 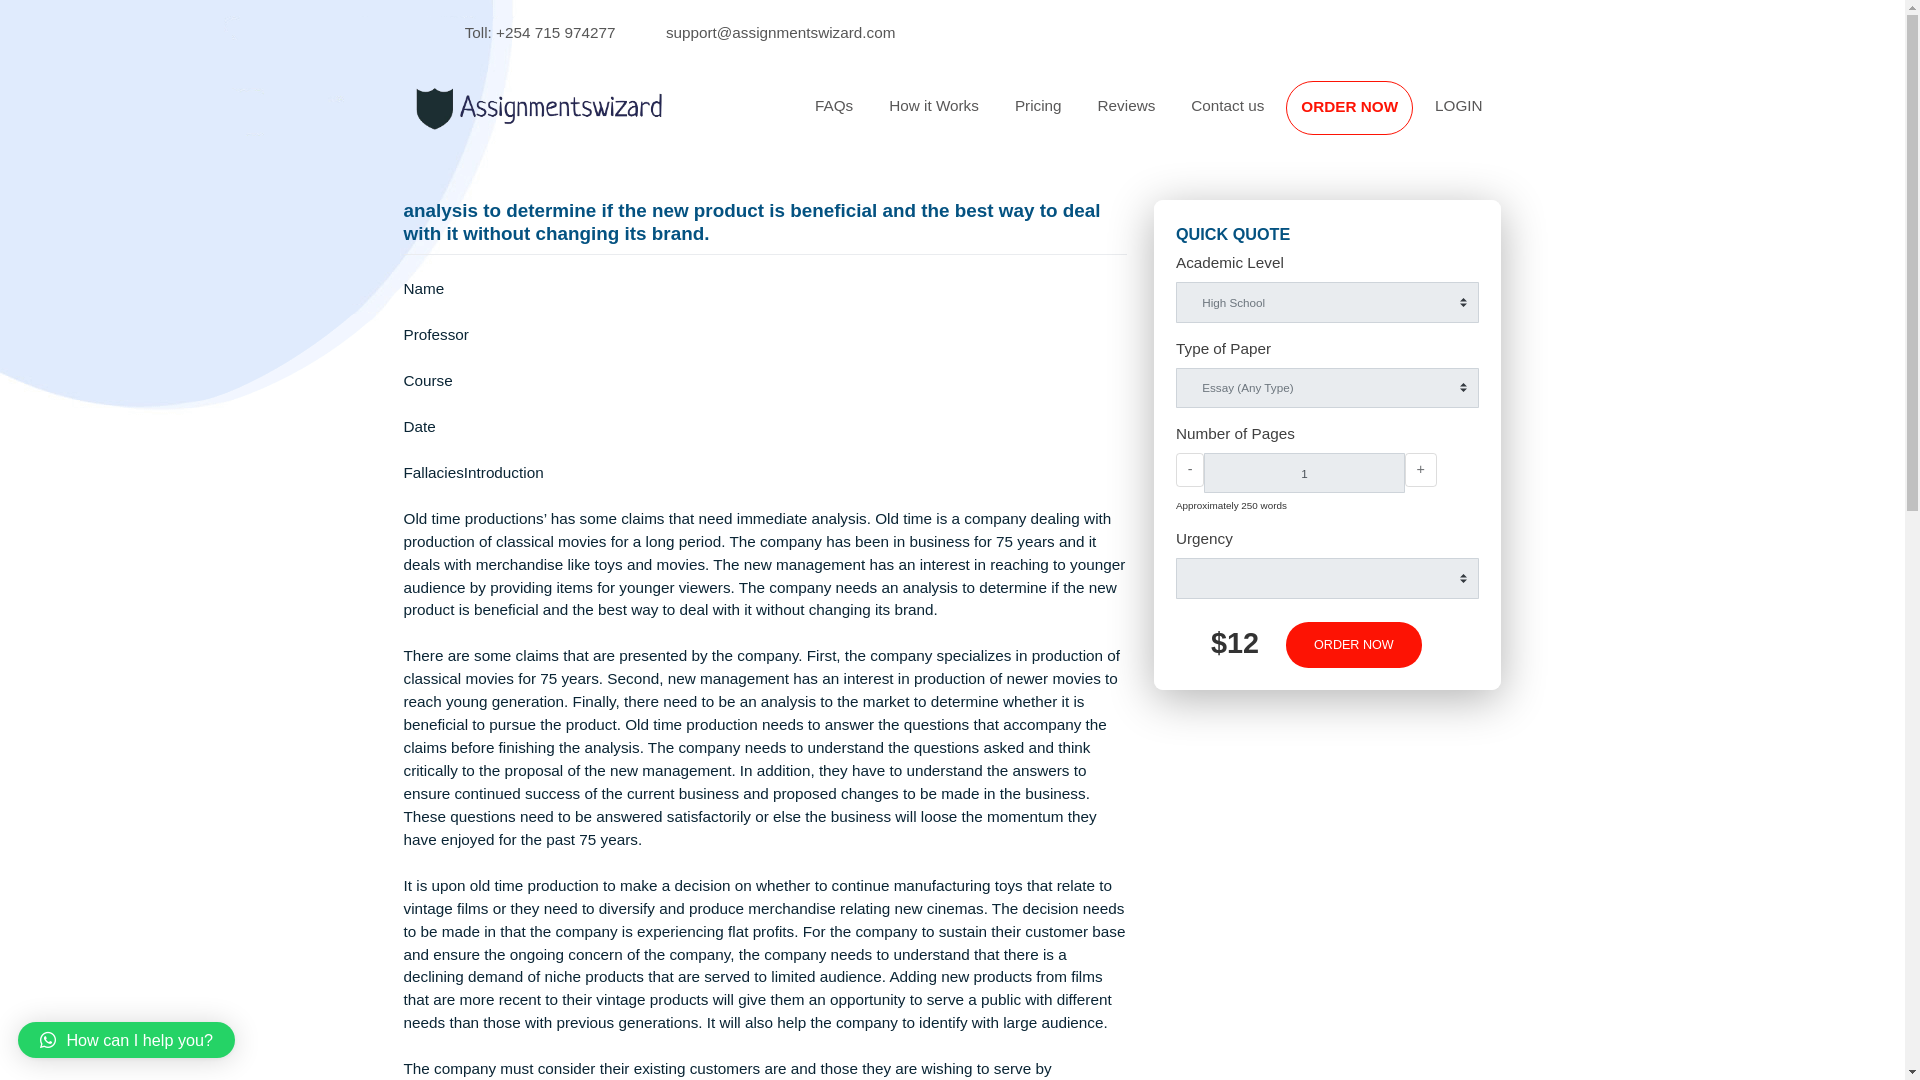 What do you see at coordinates (1621, 118) in the screenshot?
I see `LOGIN` at bounding box center [1621, 118].